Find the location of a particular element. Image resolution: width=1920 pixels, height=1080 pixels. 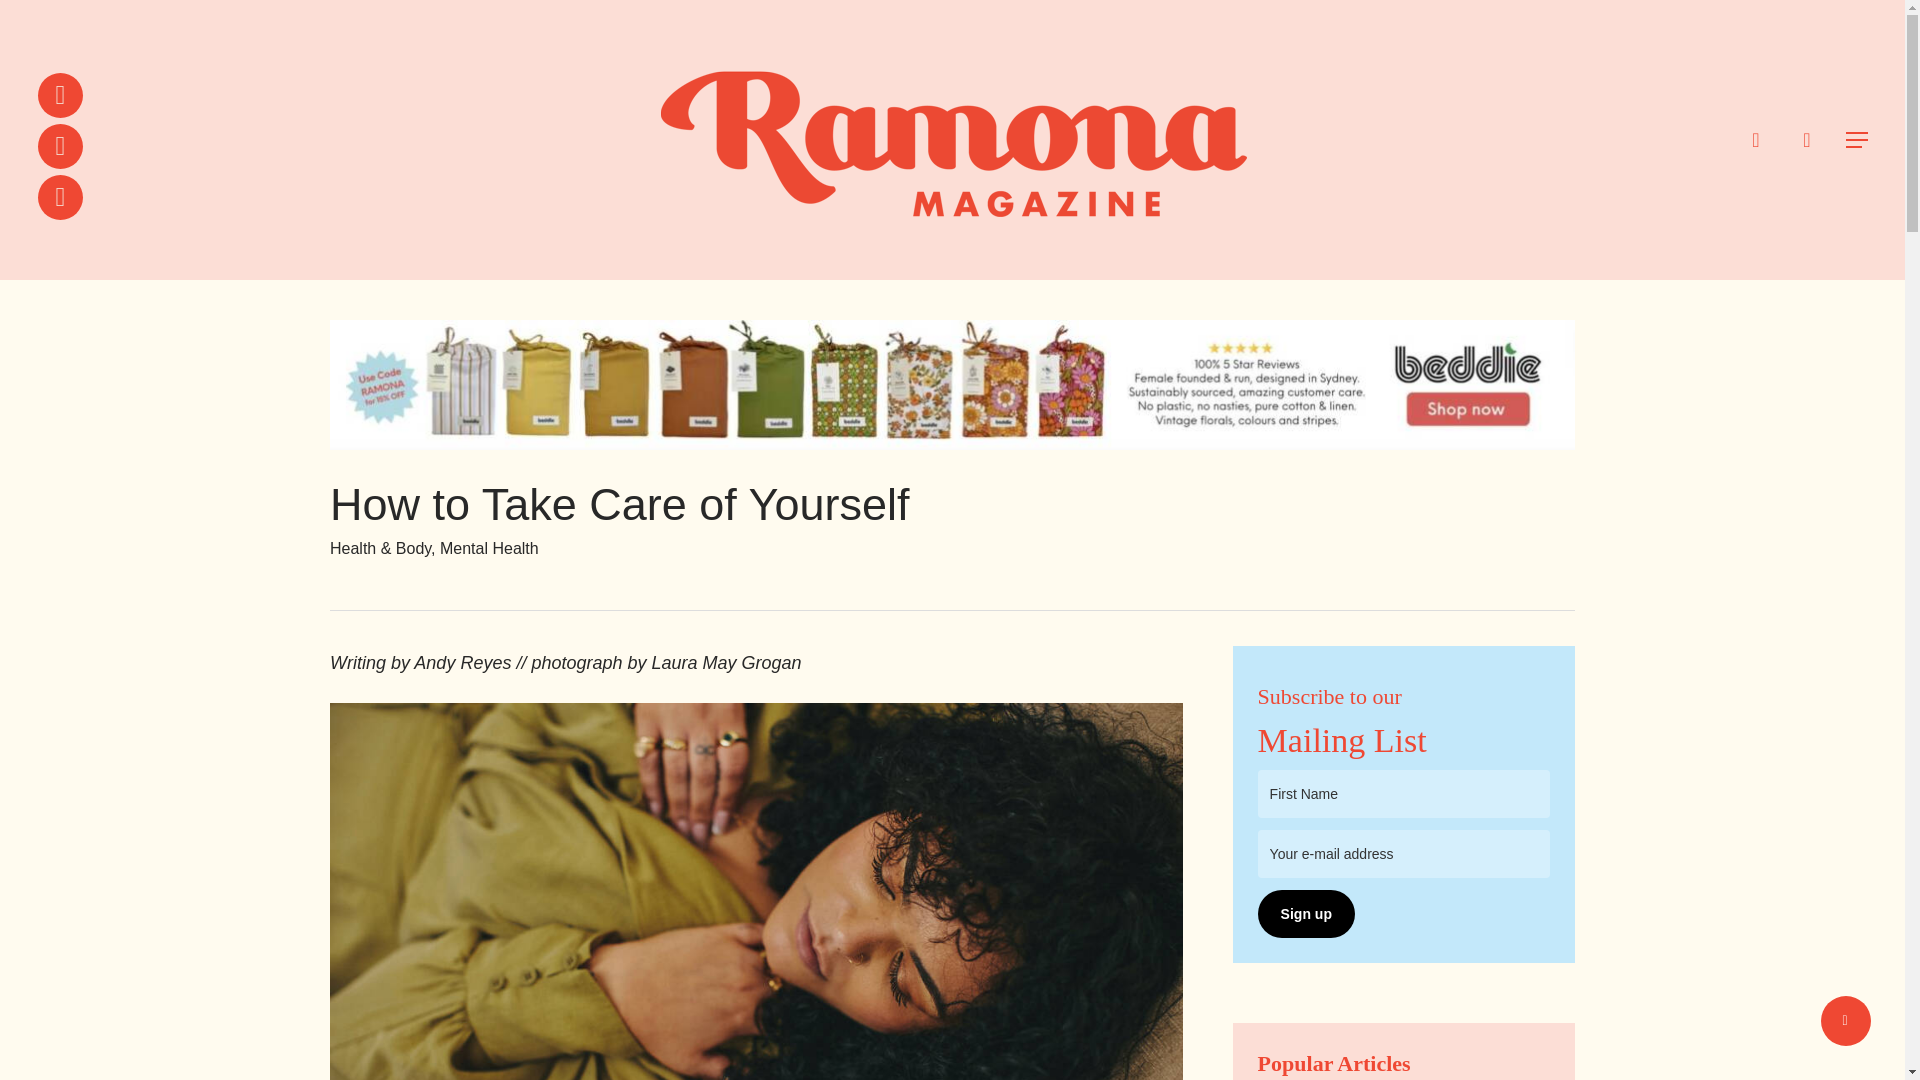

twitter is located at coordinates (60, 95).